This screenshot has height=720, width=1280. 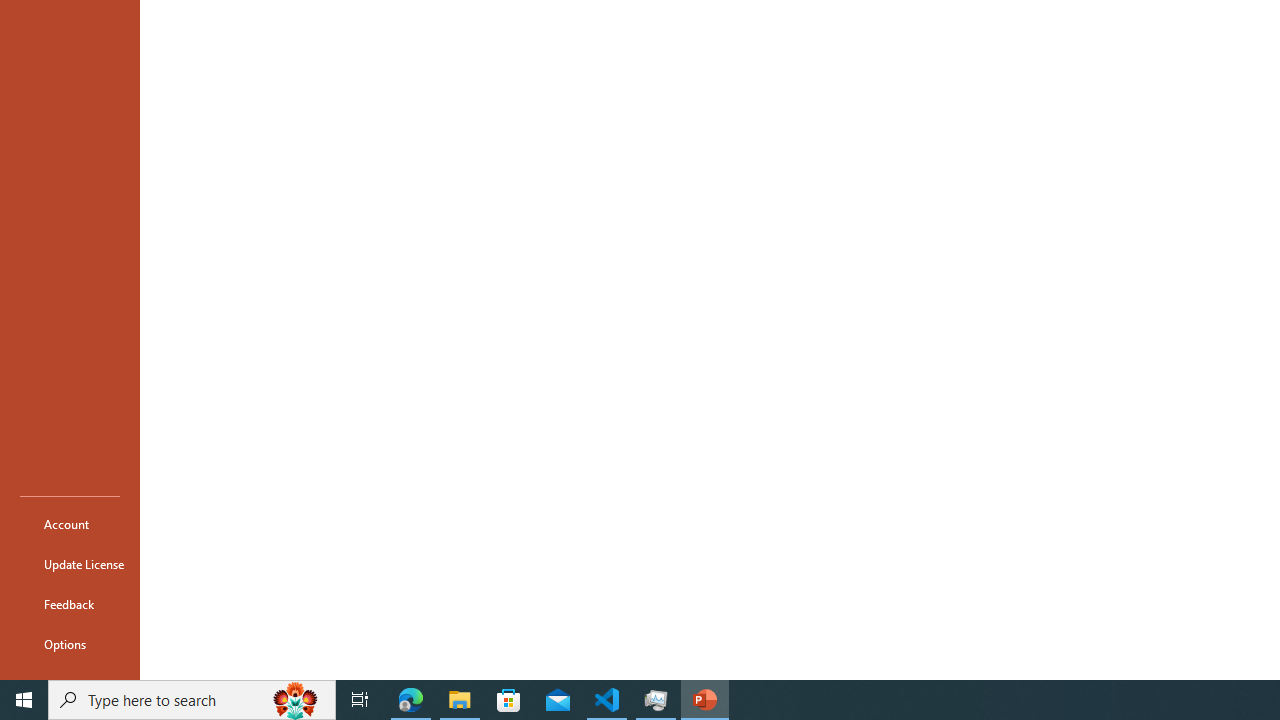 What do you see at coordinates (70, 644) in the screenshot?
I see `Options` at bounding box center [70, 644].